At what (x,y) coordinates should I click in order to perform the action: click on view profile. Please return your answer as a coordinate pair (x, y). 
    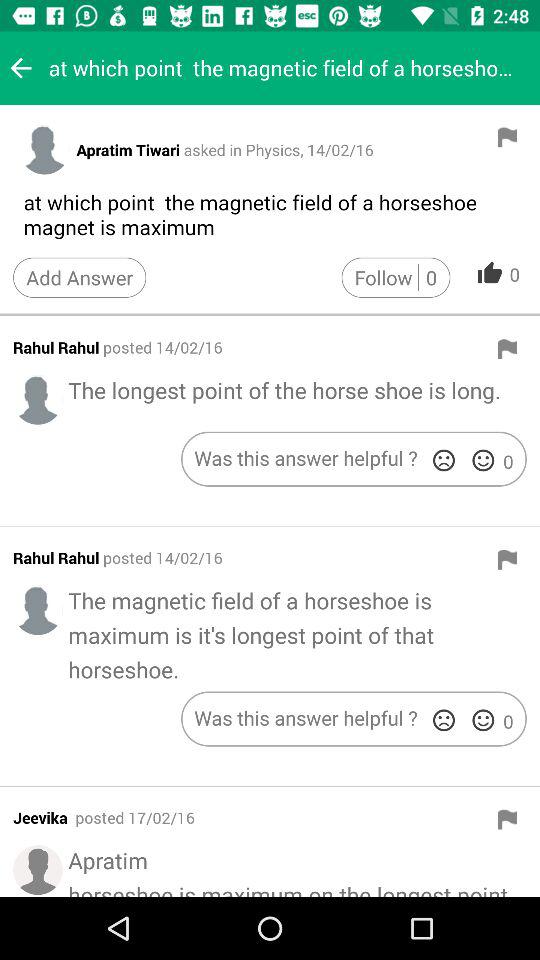
    Looking at the image, I should click on (38, 400).